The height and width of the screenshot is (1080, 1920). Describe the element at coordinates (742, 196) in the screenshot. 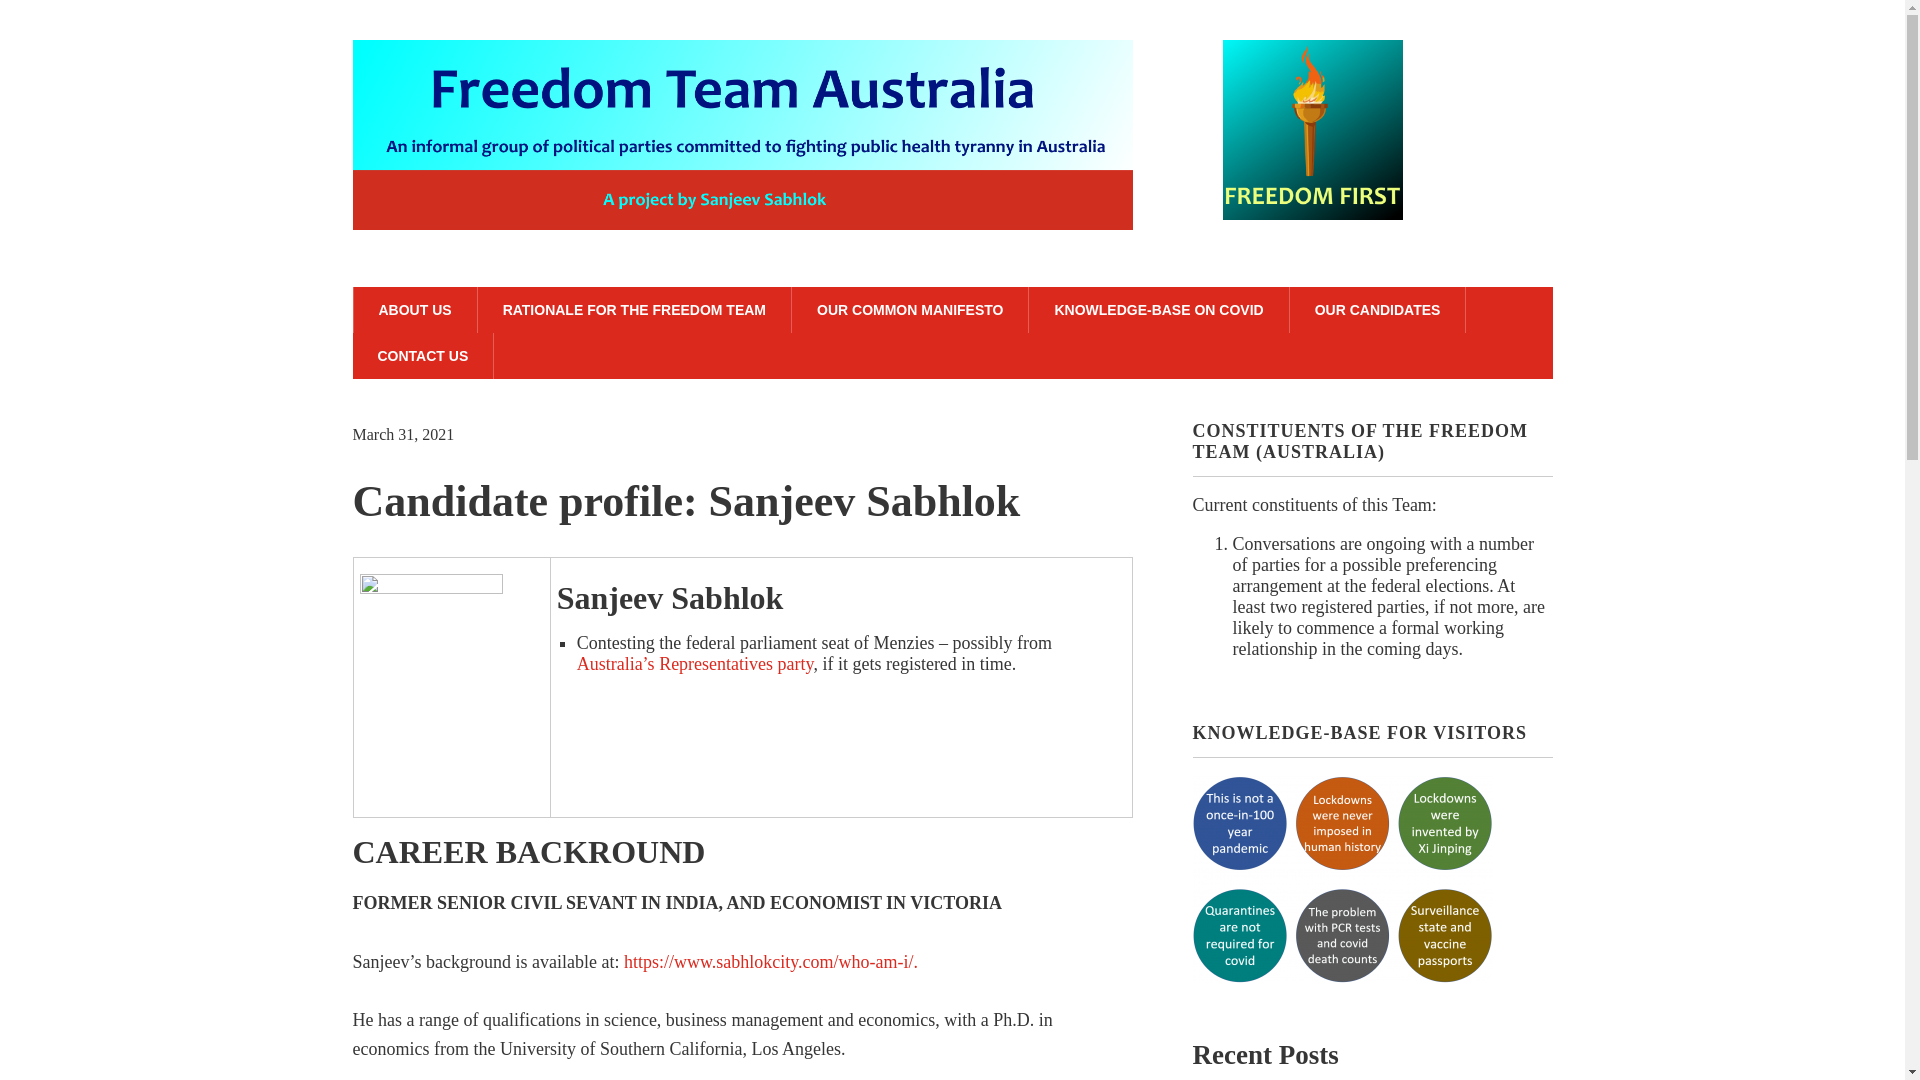

I see `Freedom Team Australia` at that location.